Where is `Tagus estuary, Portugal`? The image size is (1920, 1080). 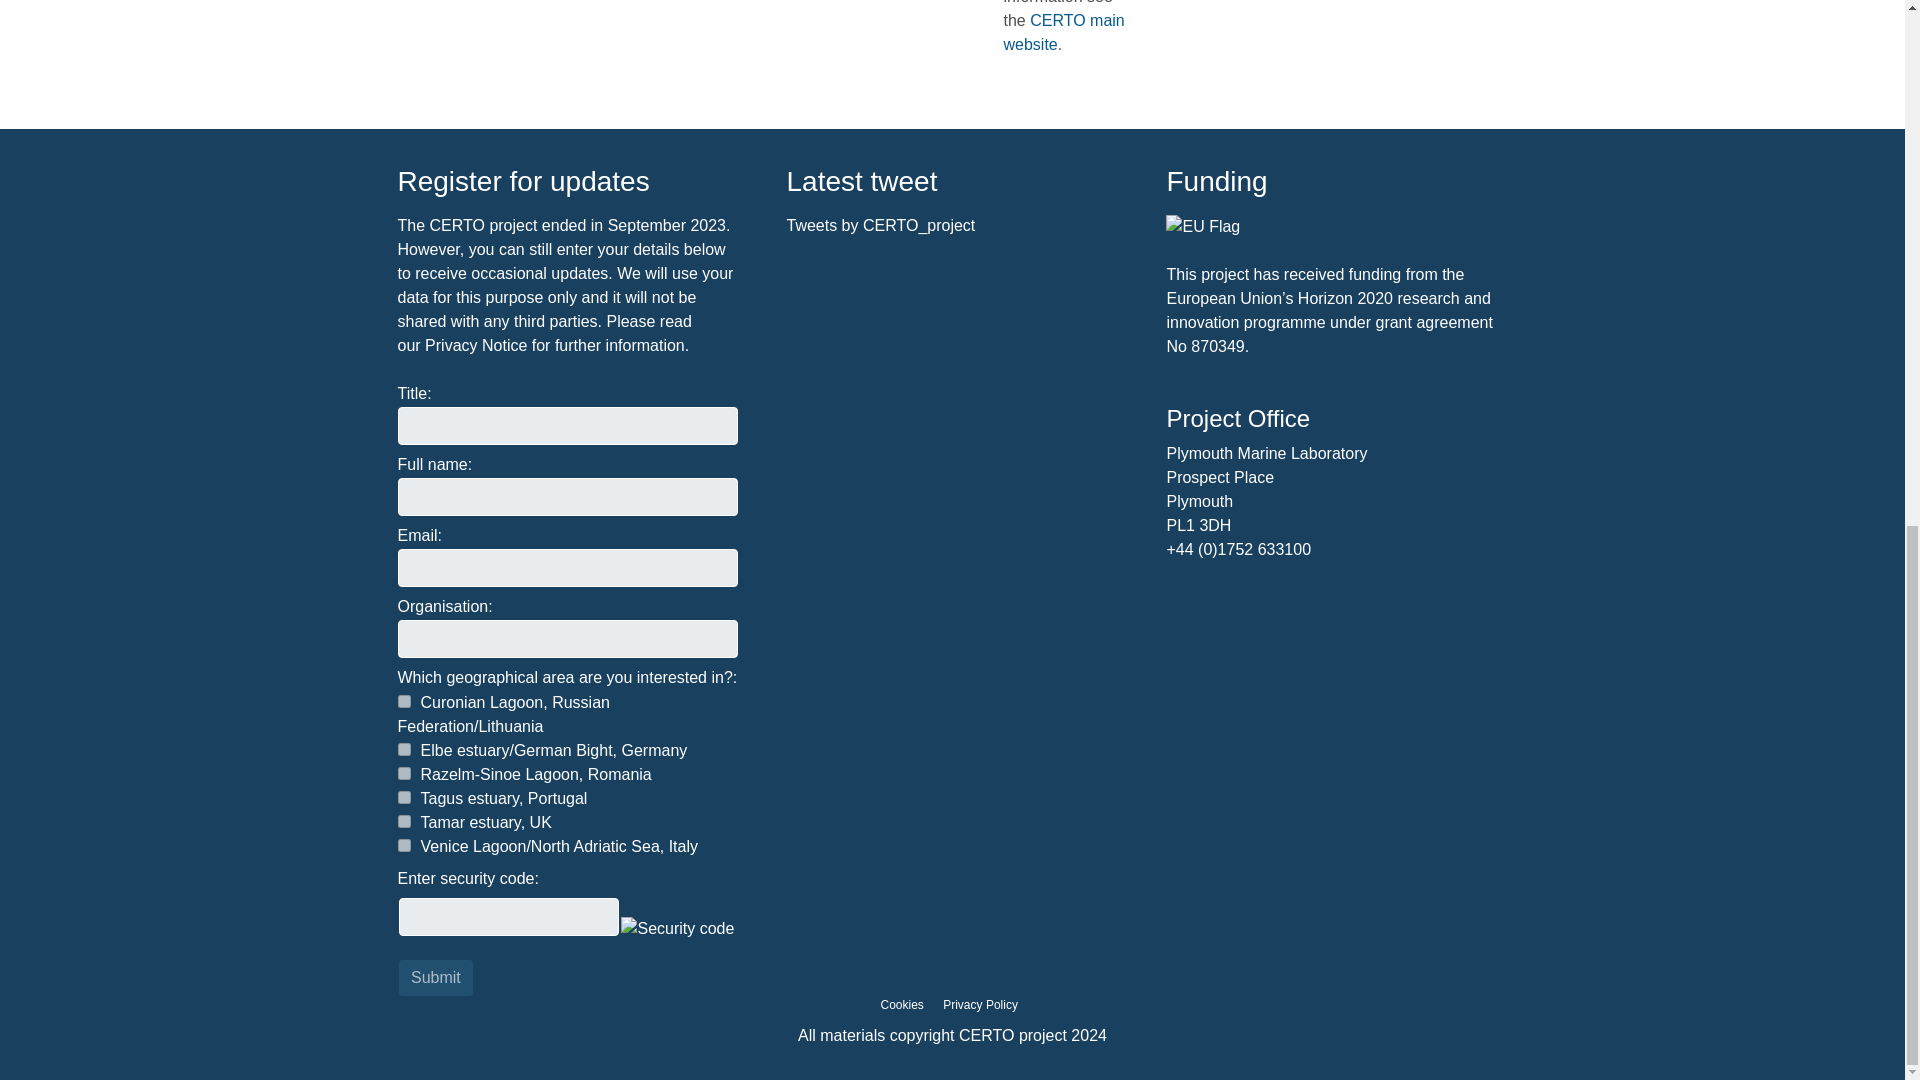
Tagus estuary, Portugal is located at coordinates (404, 796).